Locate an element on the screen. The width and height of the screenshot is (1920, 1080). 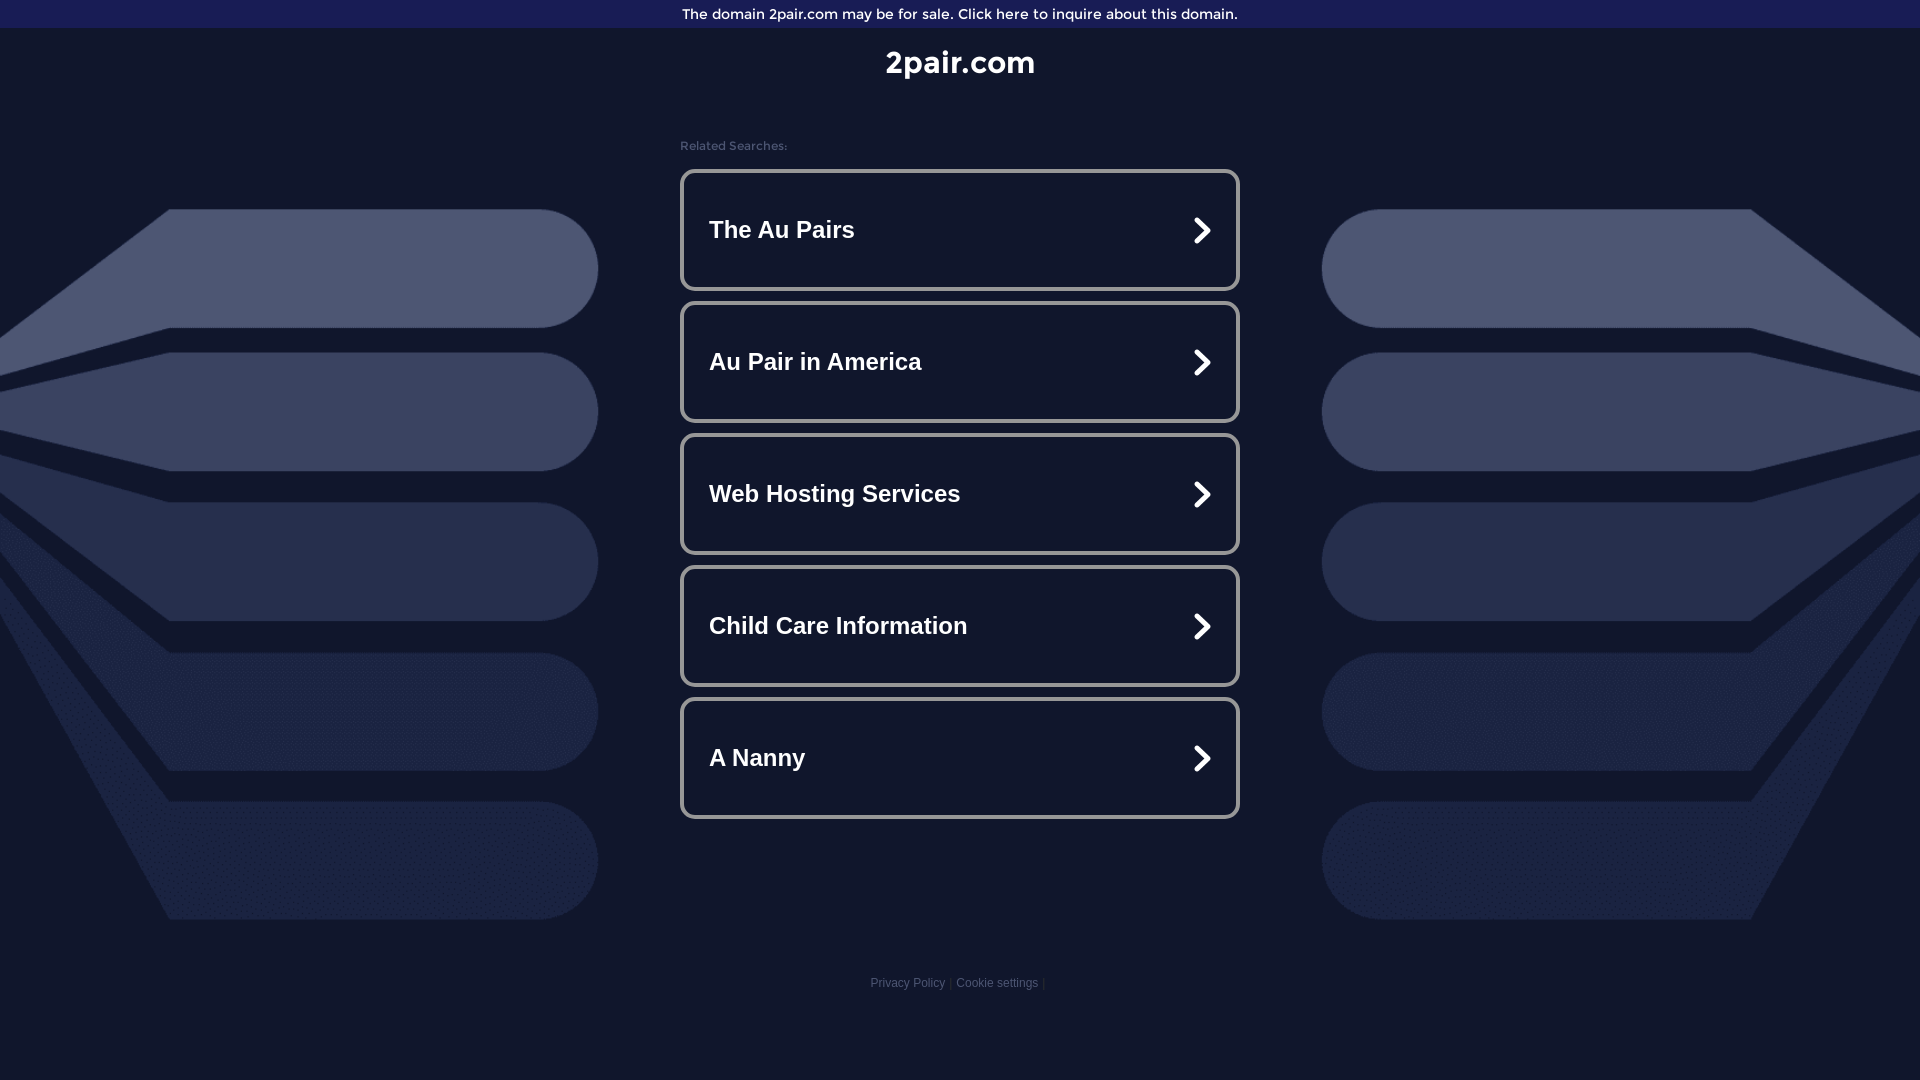
Web Hosting Services is located at coordinates (960, 494).